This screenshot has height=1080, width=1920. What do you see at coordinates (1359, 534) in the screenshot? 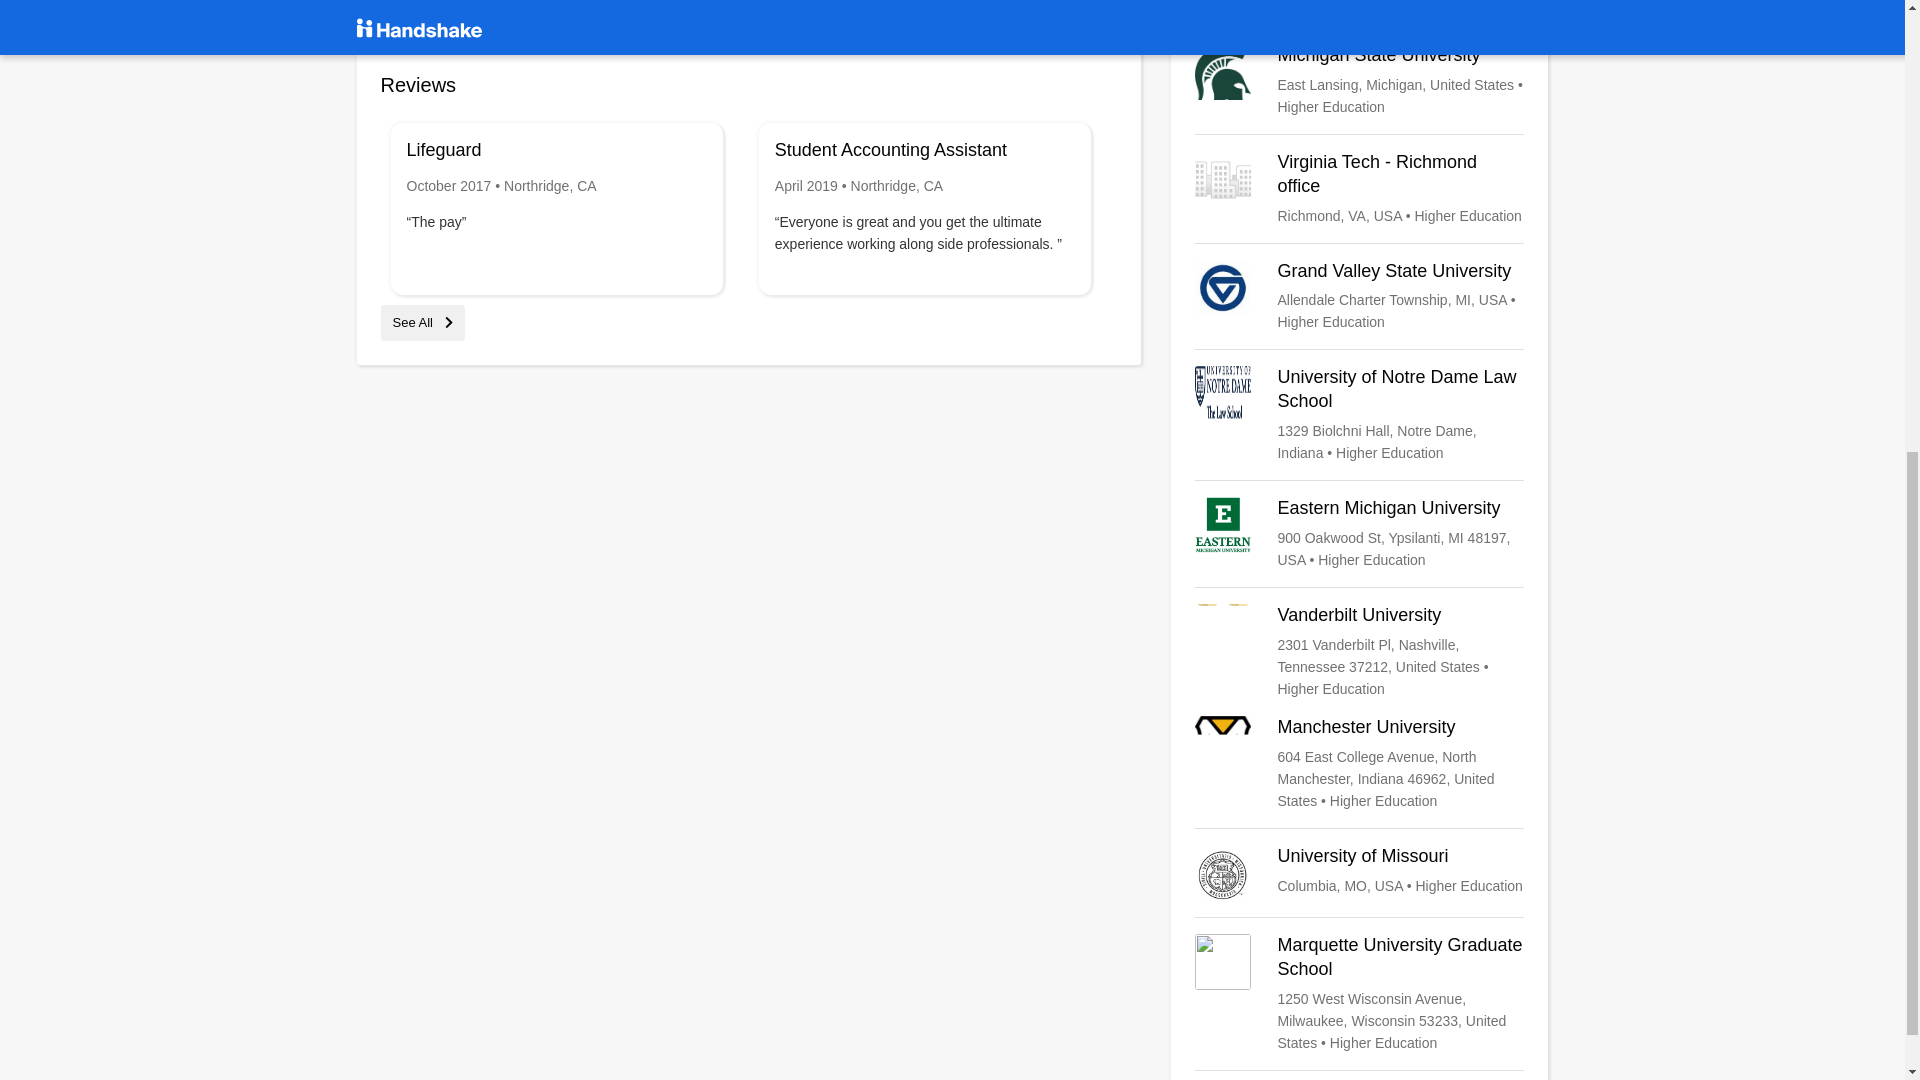
I see `Eastern Michigan University` at bounding box center [1359, 534].